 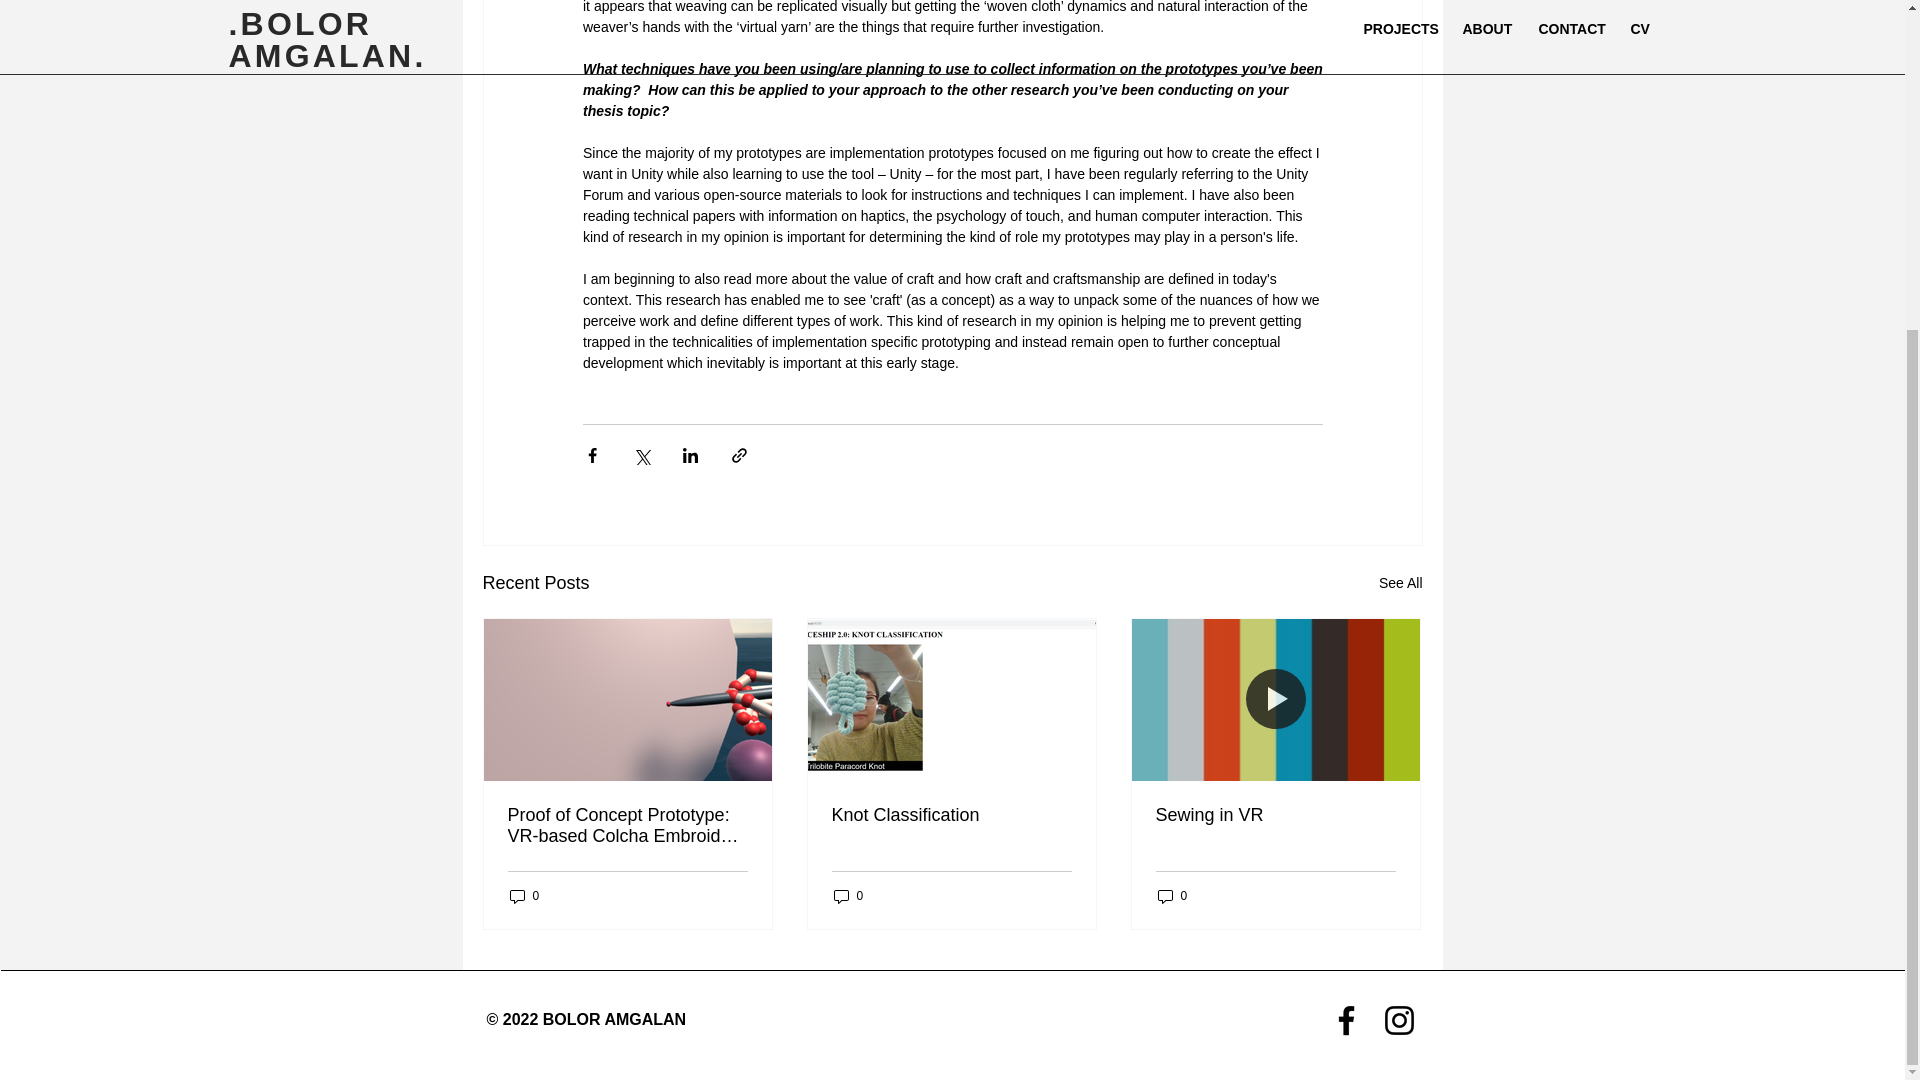 I want to click on 0, so click(x=1172, y=896).